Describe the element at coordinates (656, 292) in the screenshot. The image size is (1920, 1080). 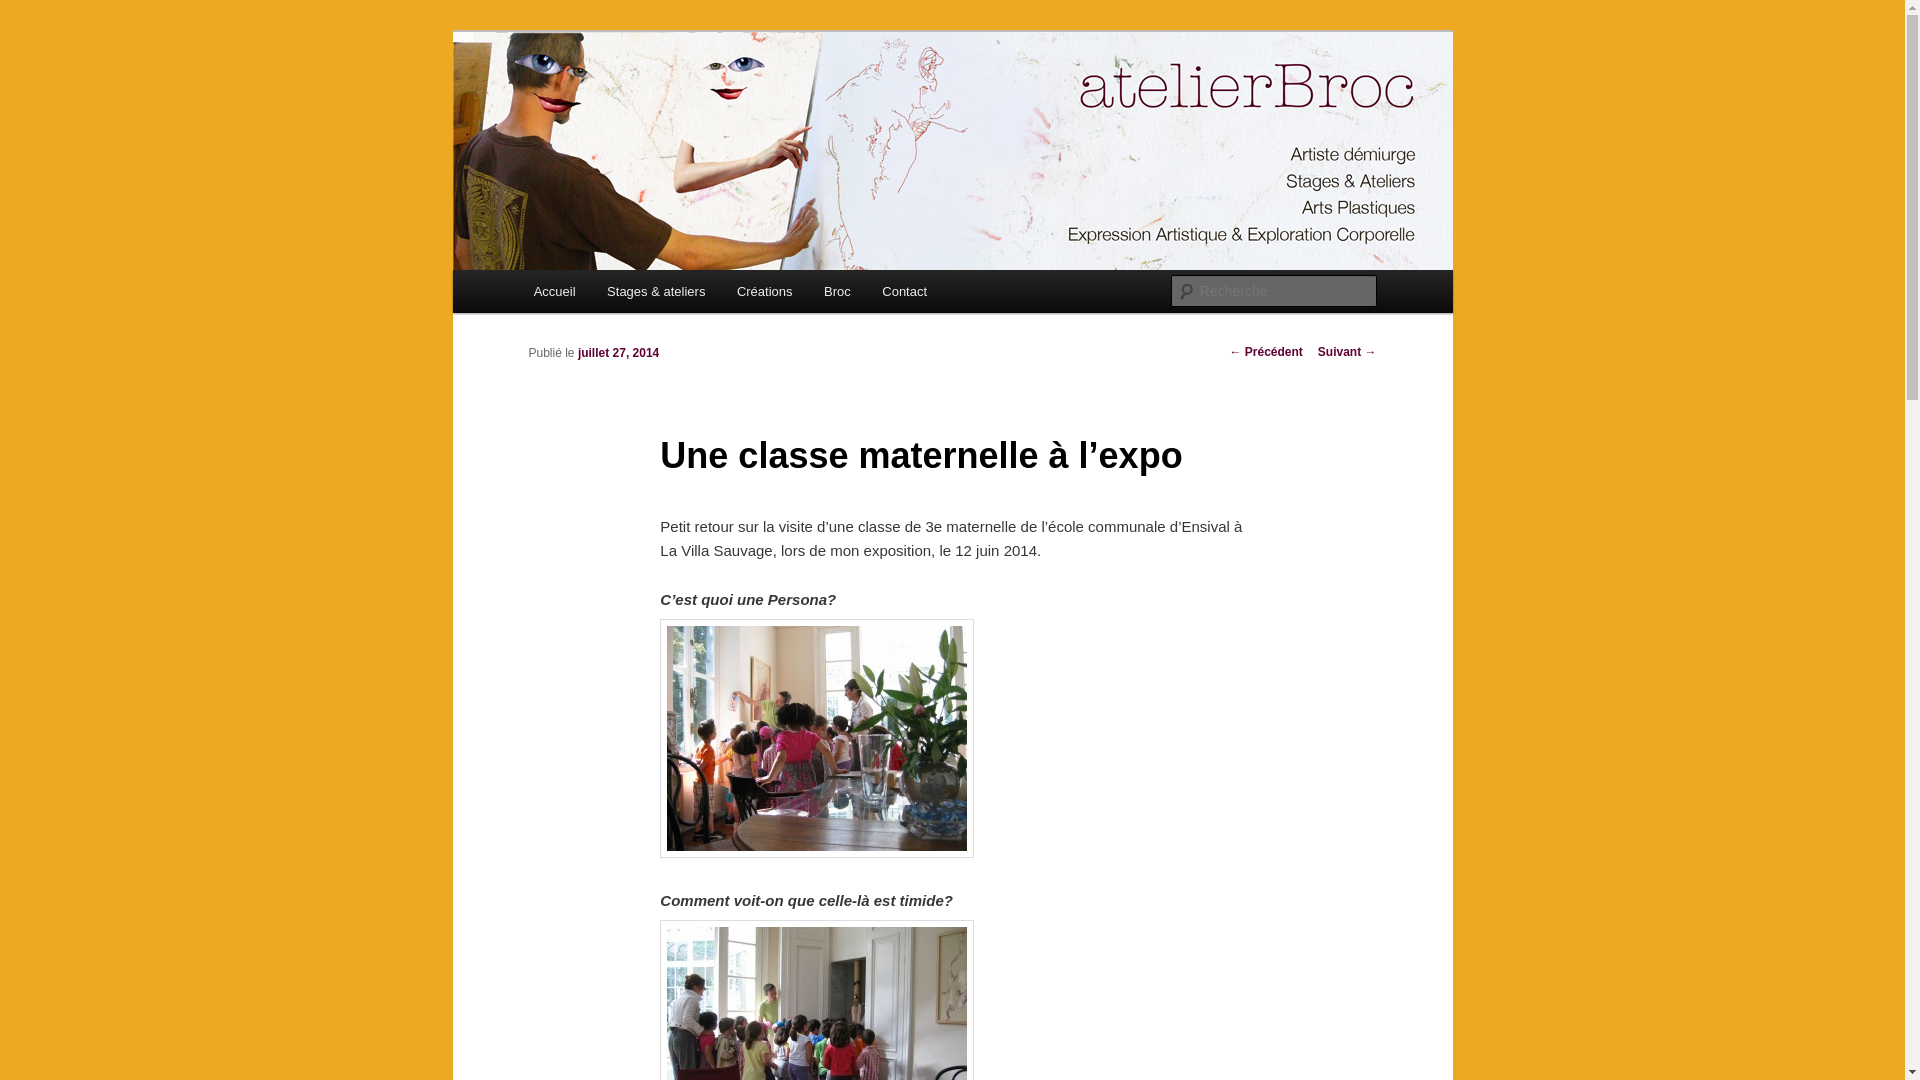
I see `Stages & ateliers` at that location.